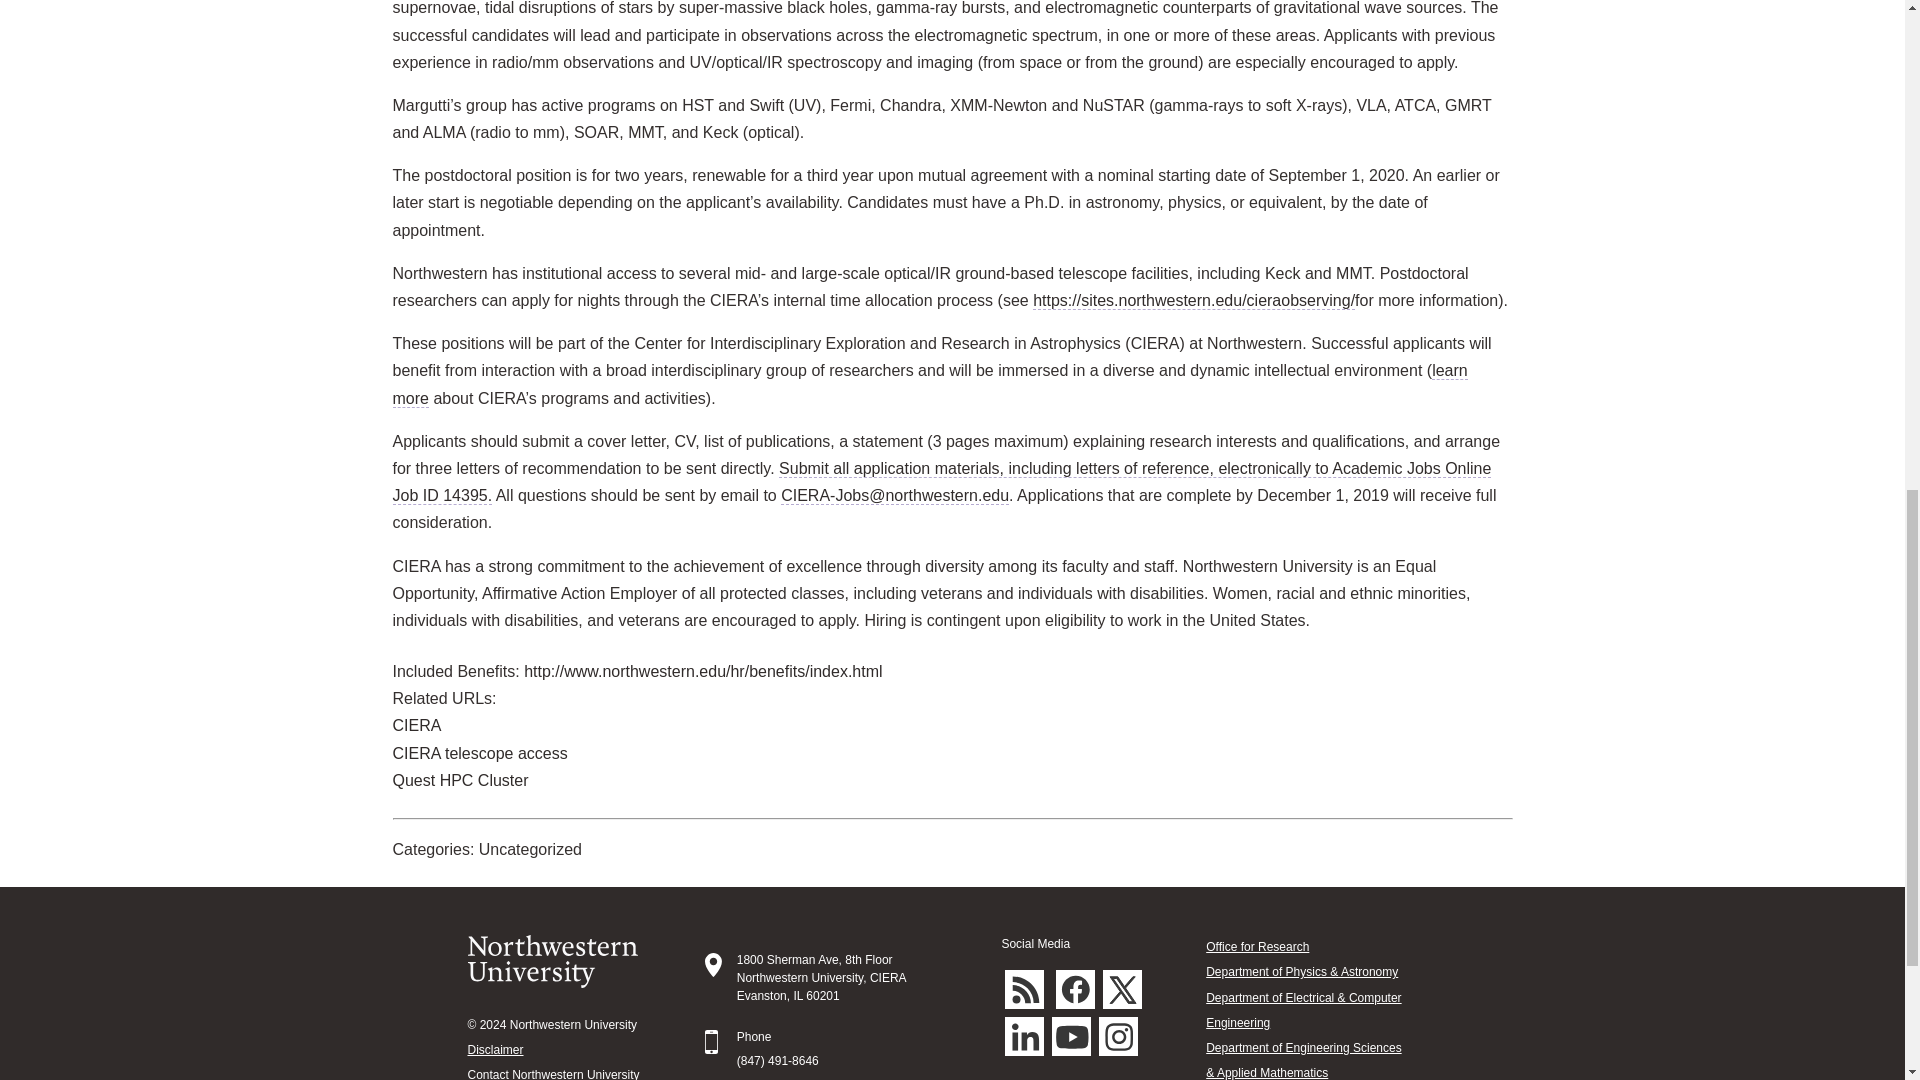 The image size is (1920, 1080). Describe the element at coordinates (1118, 1036) in the screenshot. I see `Instagram` at that location.